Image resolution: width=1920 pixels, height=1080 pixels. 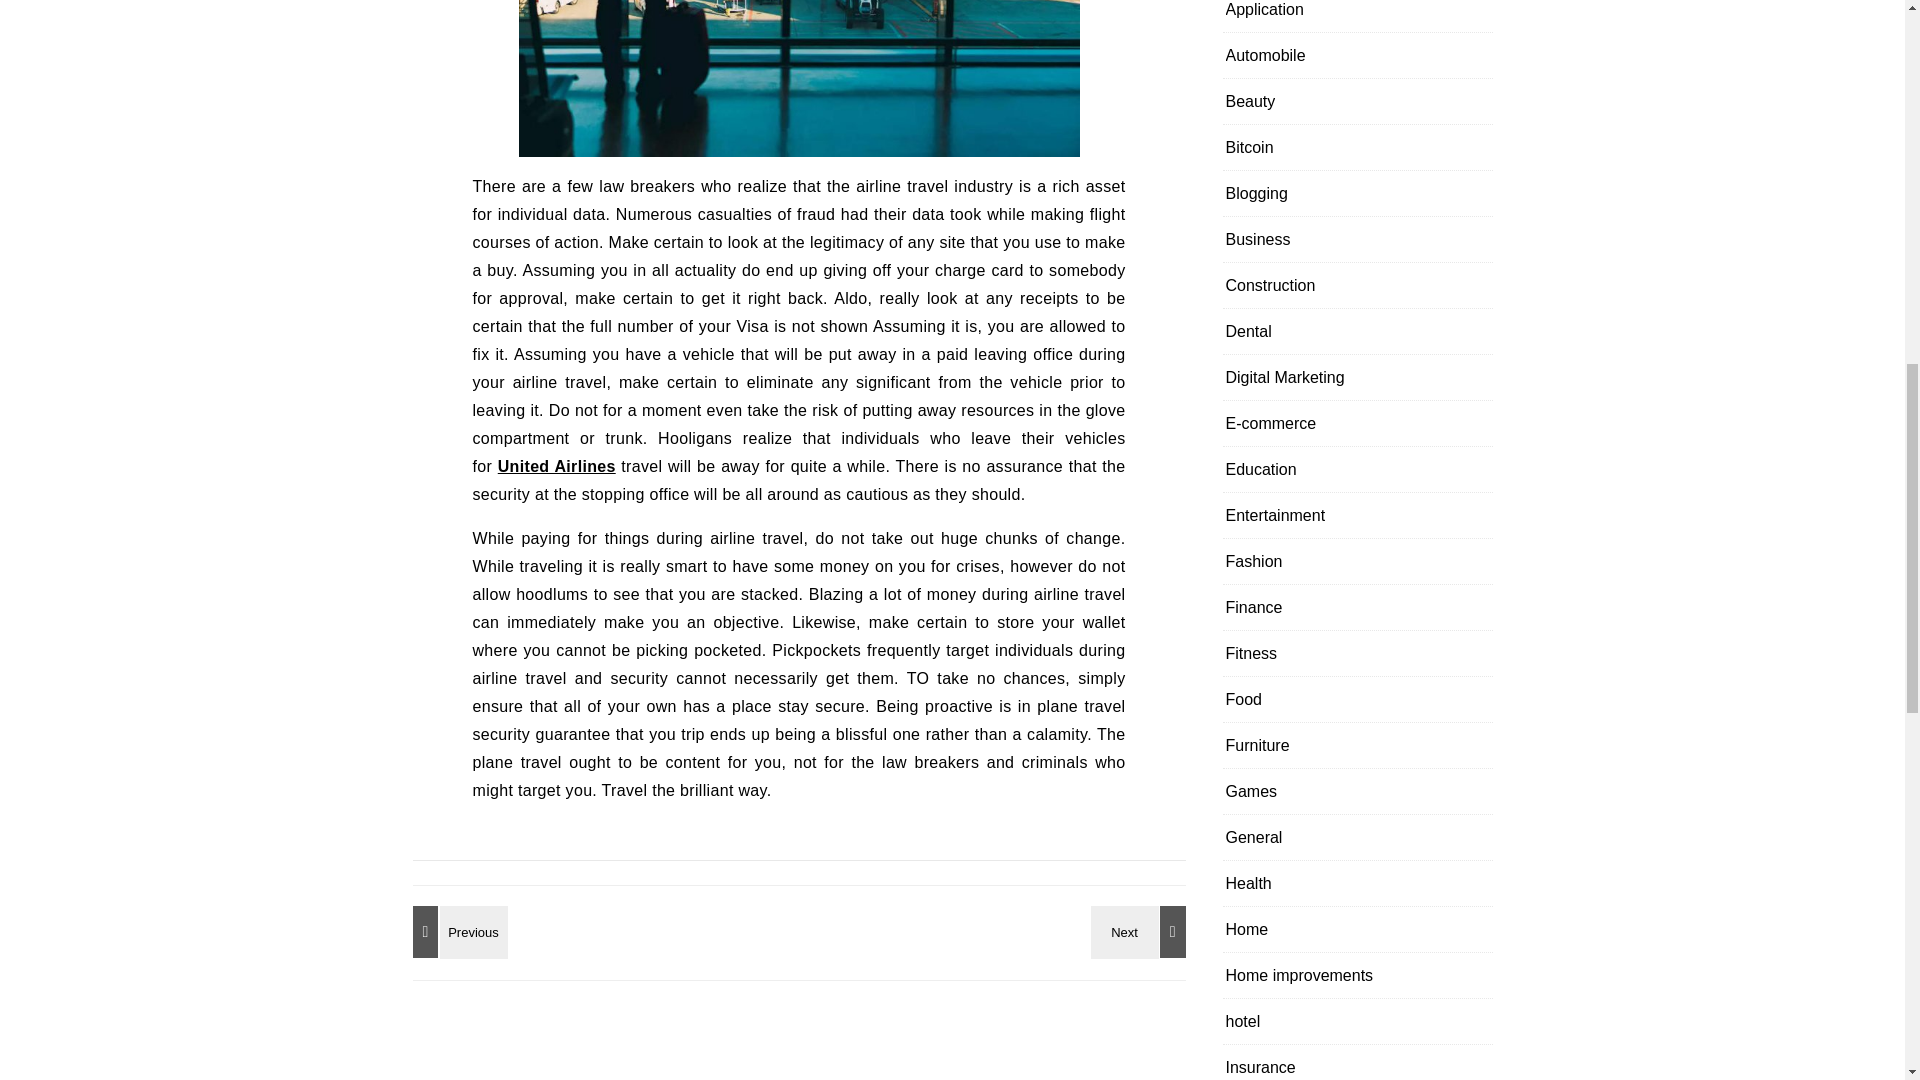 I want to click on Construction, so click(x=1270, y=285).